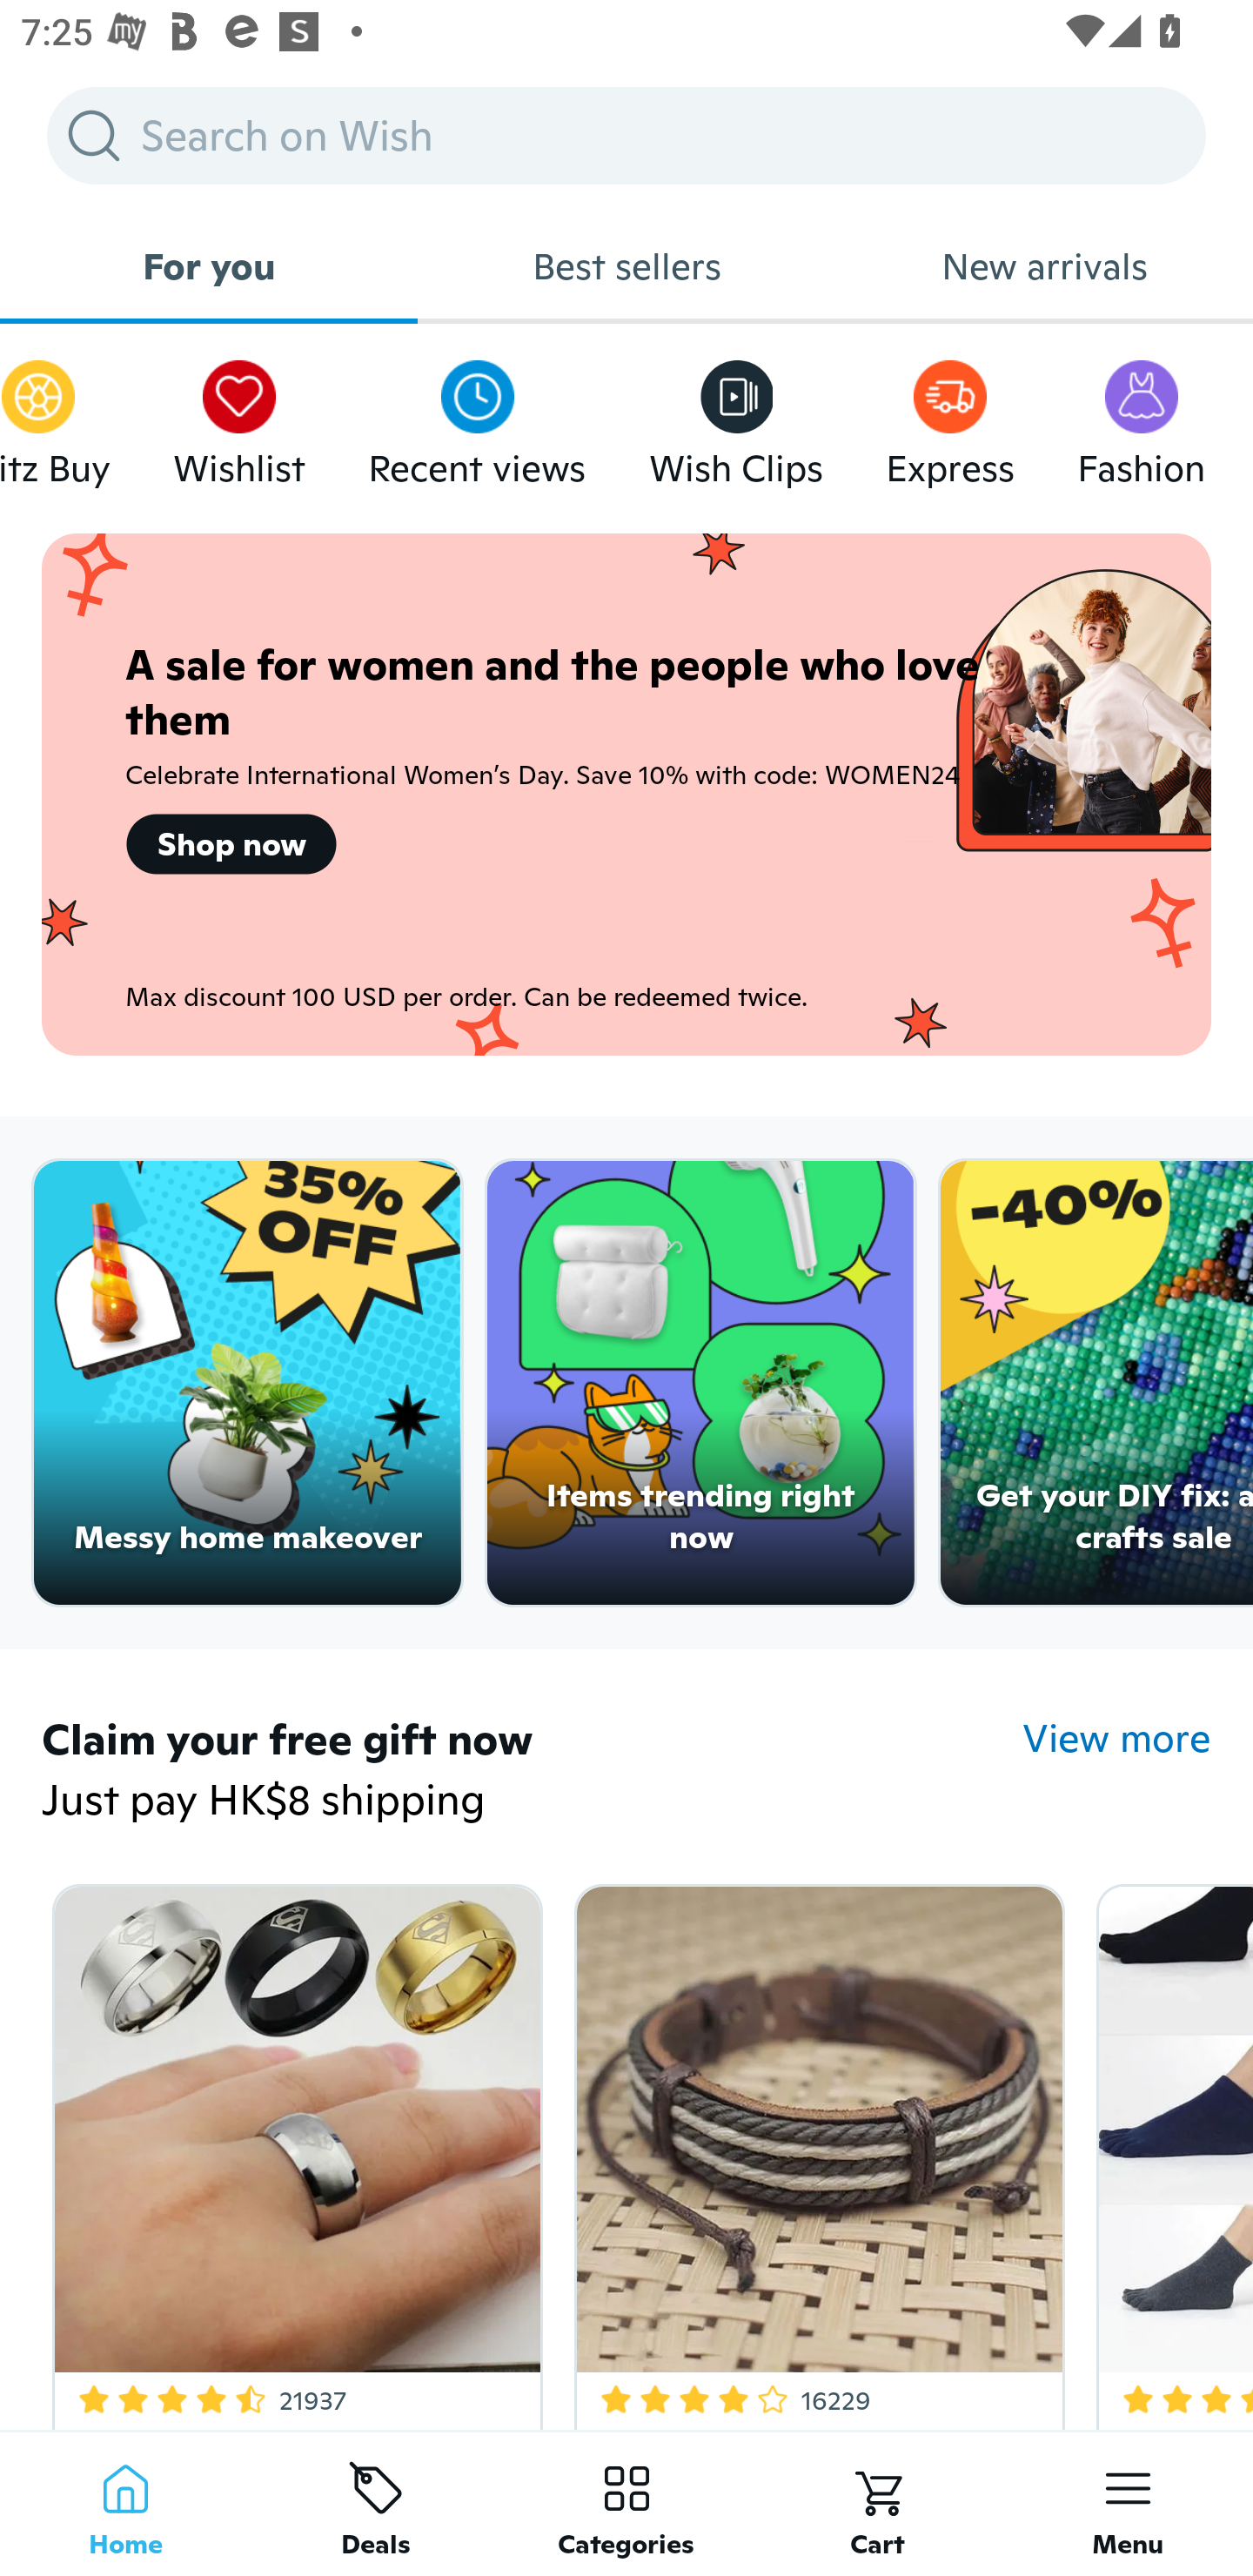 The height and width of the screenshot is (2576, 1253). Describe the element at coordinates (125, 2503) in the screenshot. I see `Home` at that location.